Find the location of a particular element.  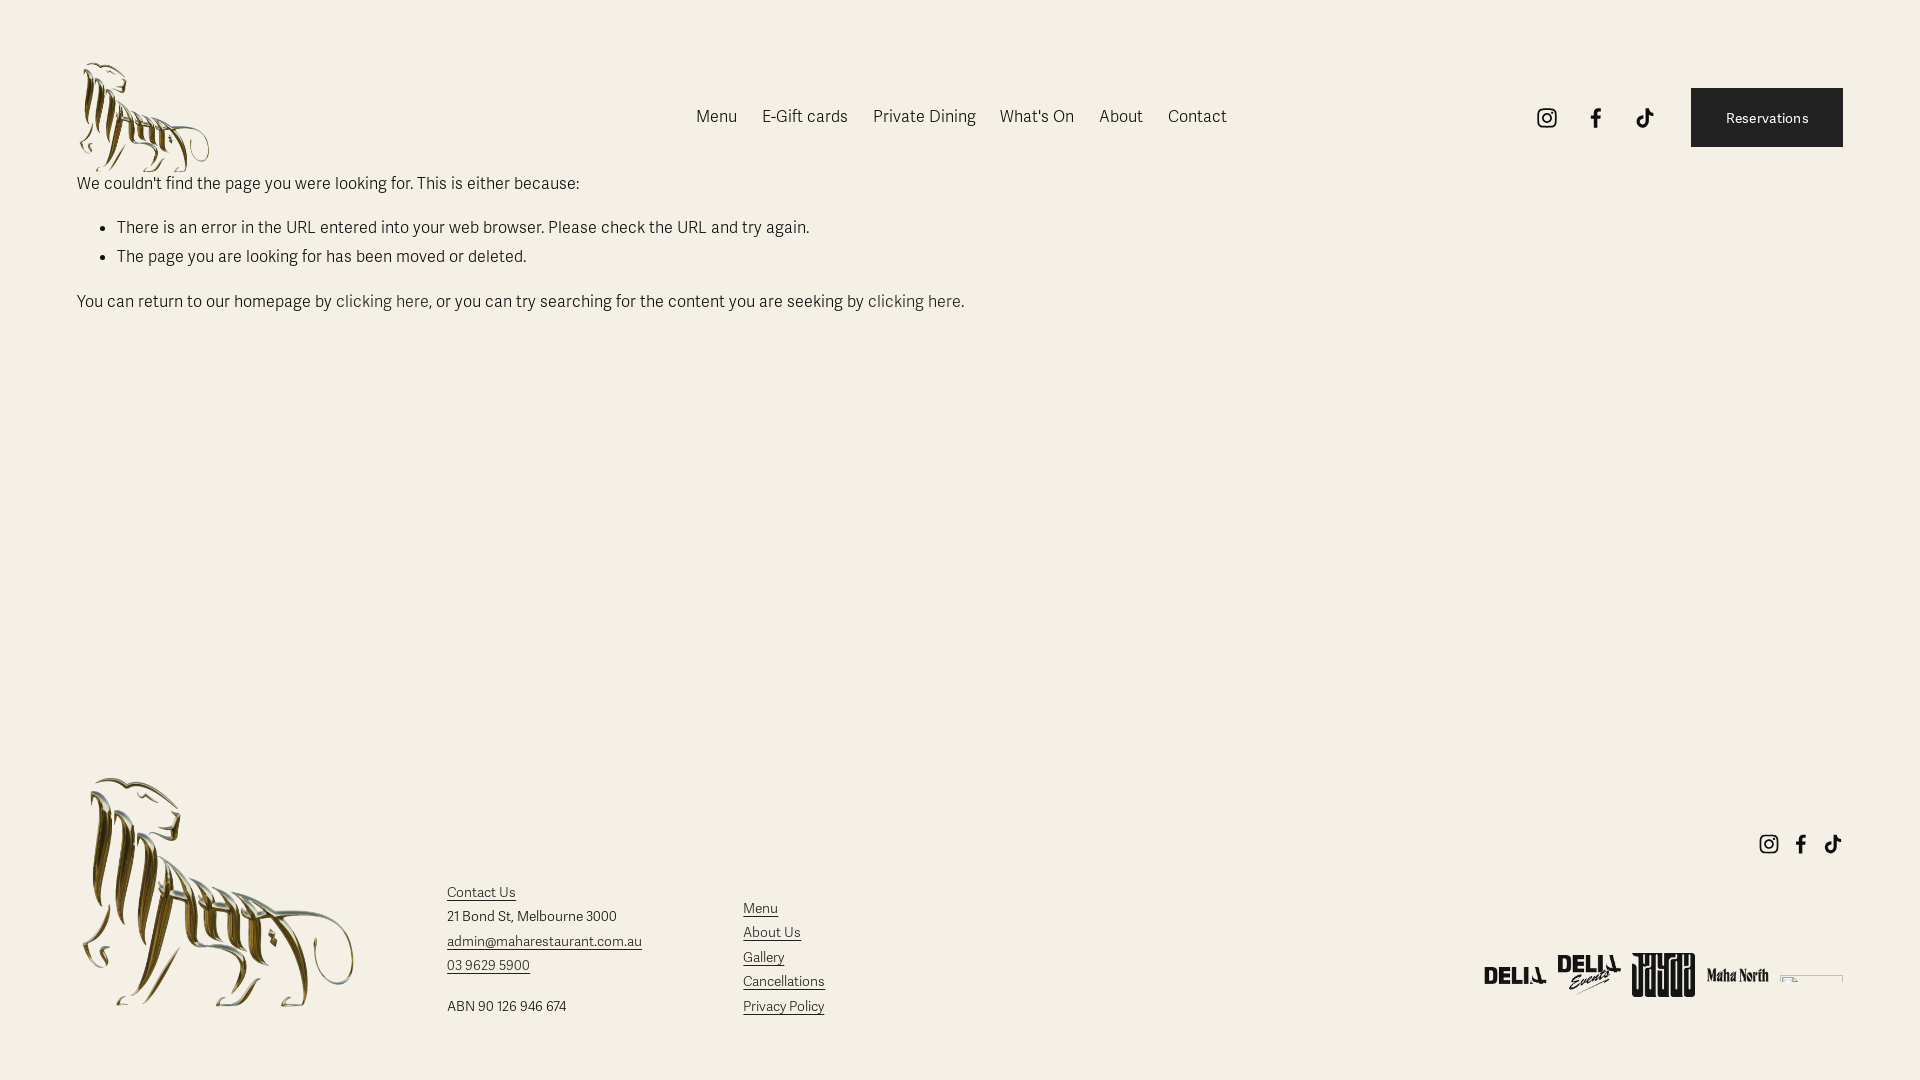

clicking here is located at coordinates (382, 301).